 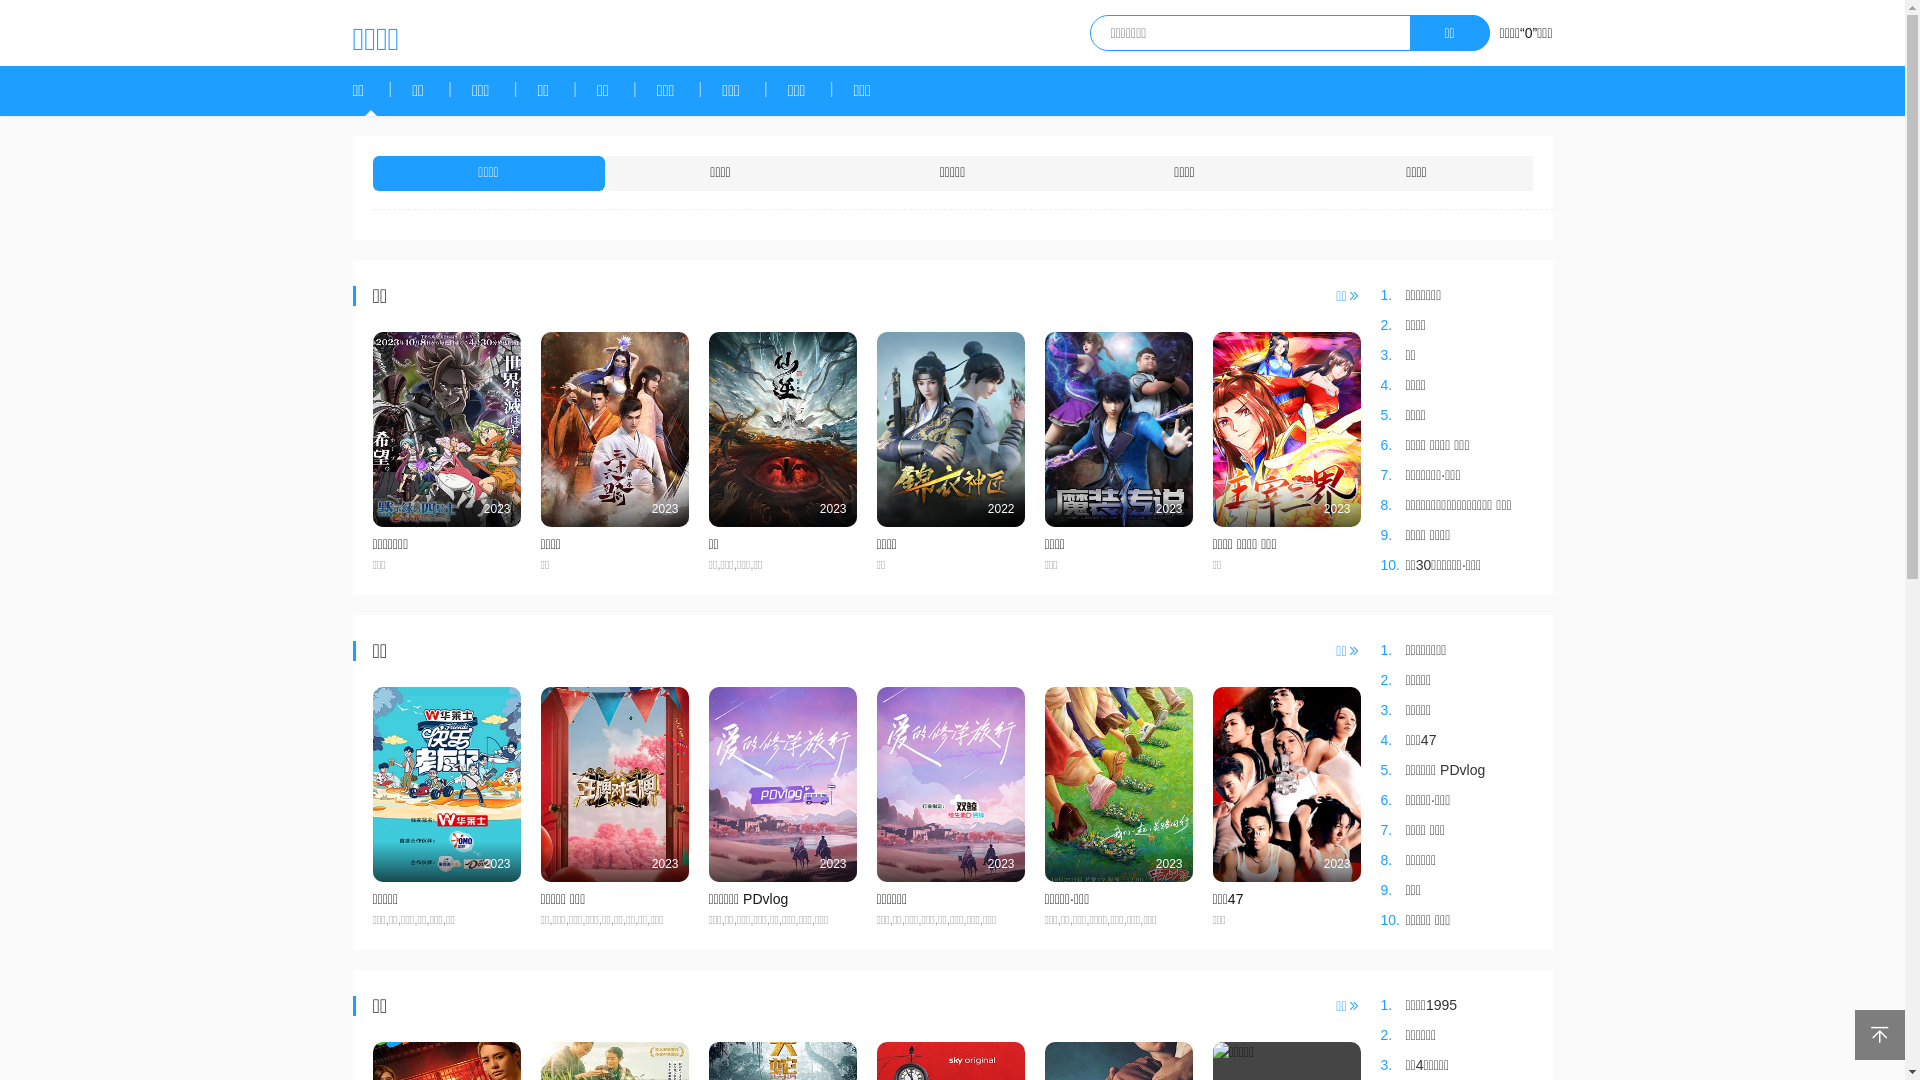 I want to click on 2023, so click(x=950, y=784).